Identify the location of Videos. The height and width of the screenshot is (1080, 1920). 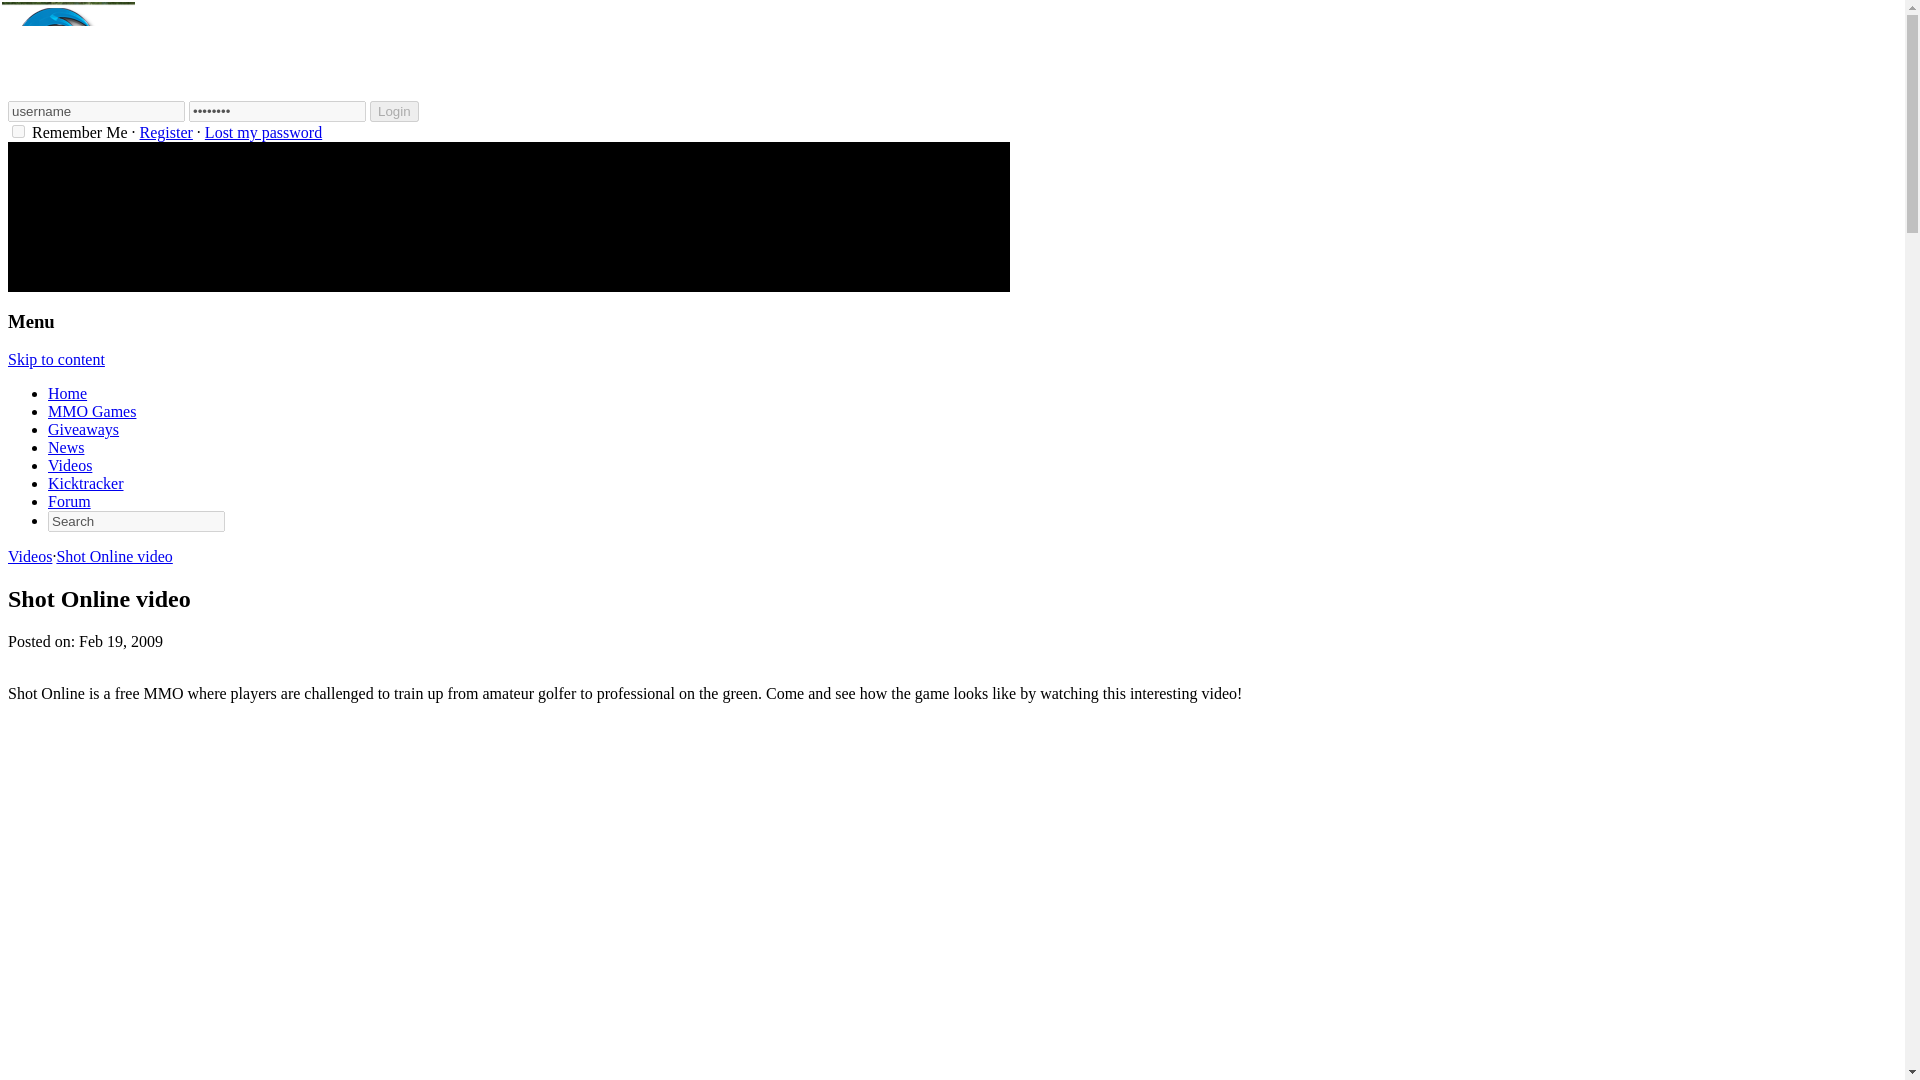
(29, 556).